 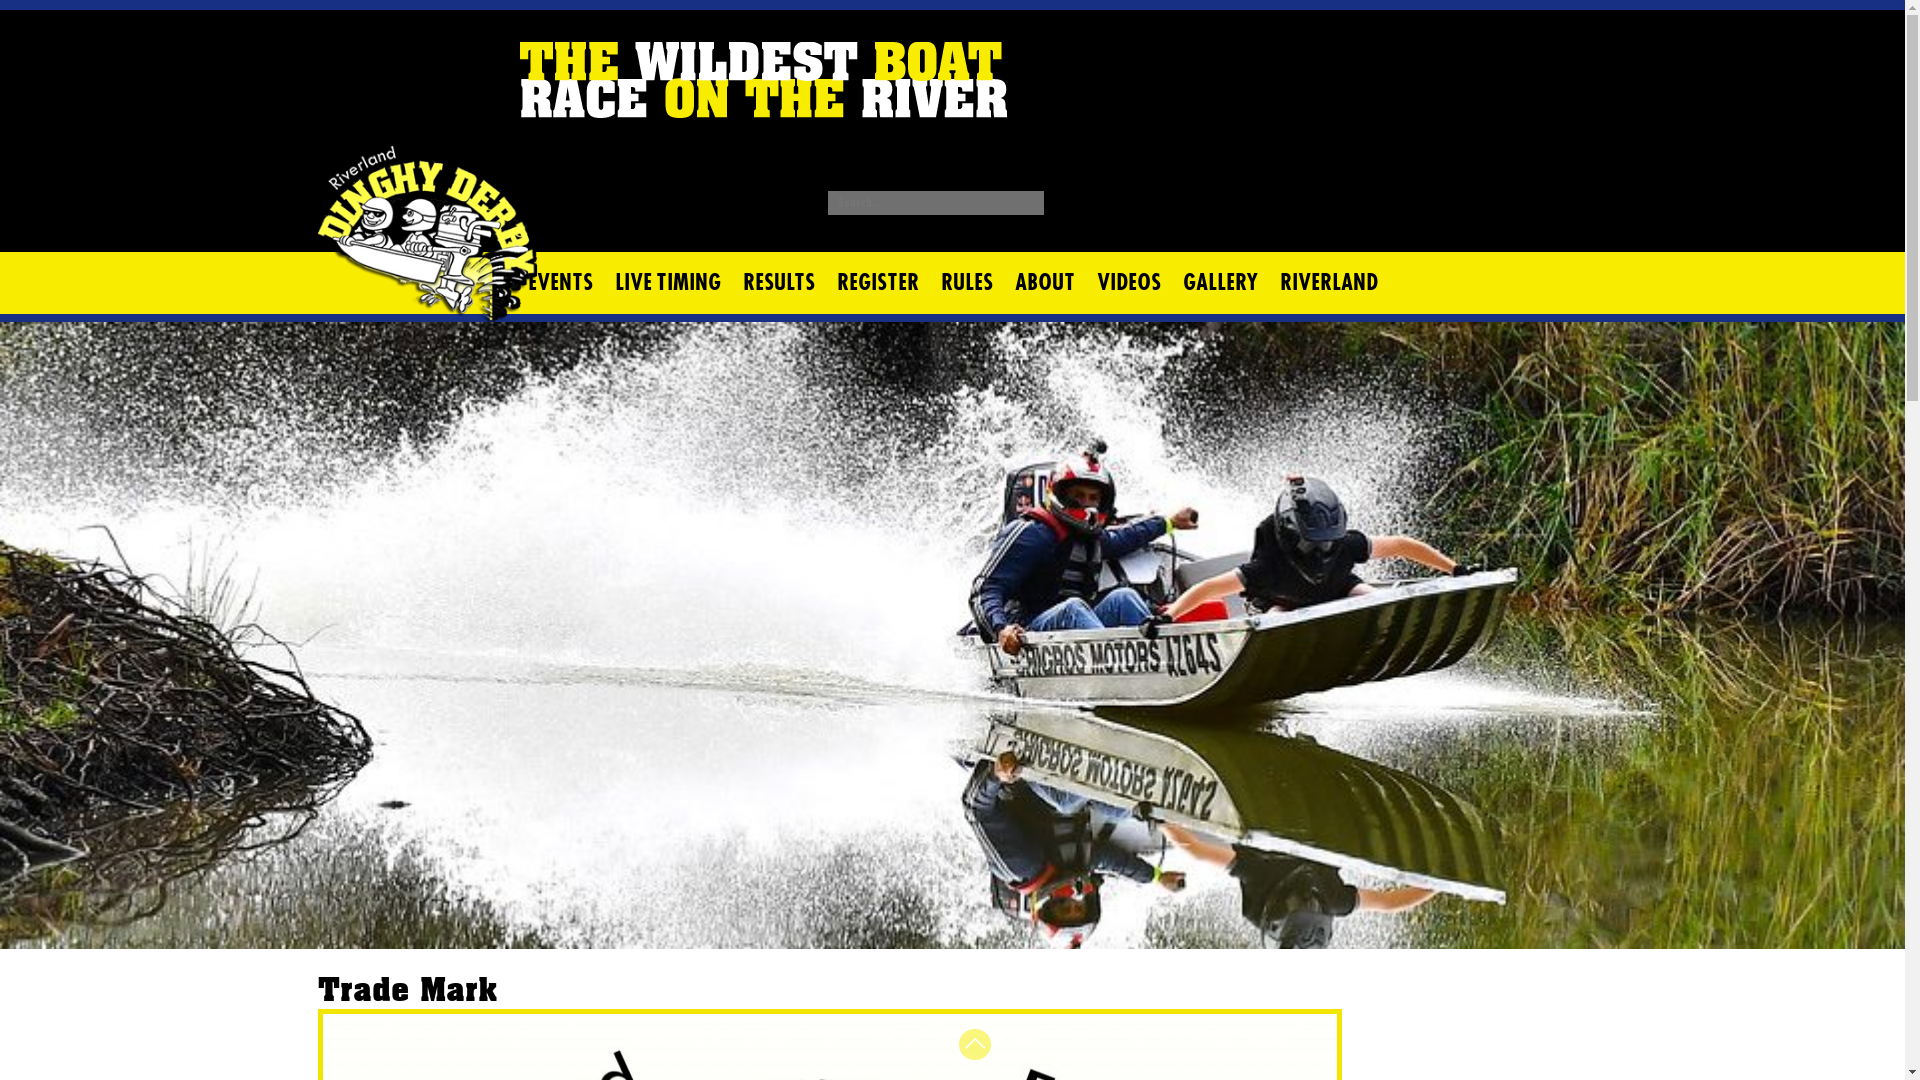 What do you see at coordinates (560, 283) in the screenshot?
I see `EVENTS` at bounding box center [560, 283].